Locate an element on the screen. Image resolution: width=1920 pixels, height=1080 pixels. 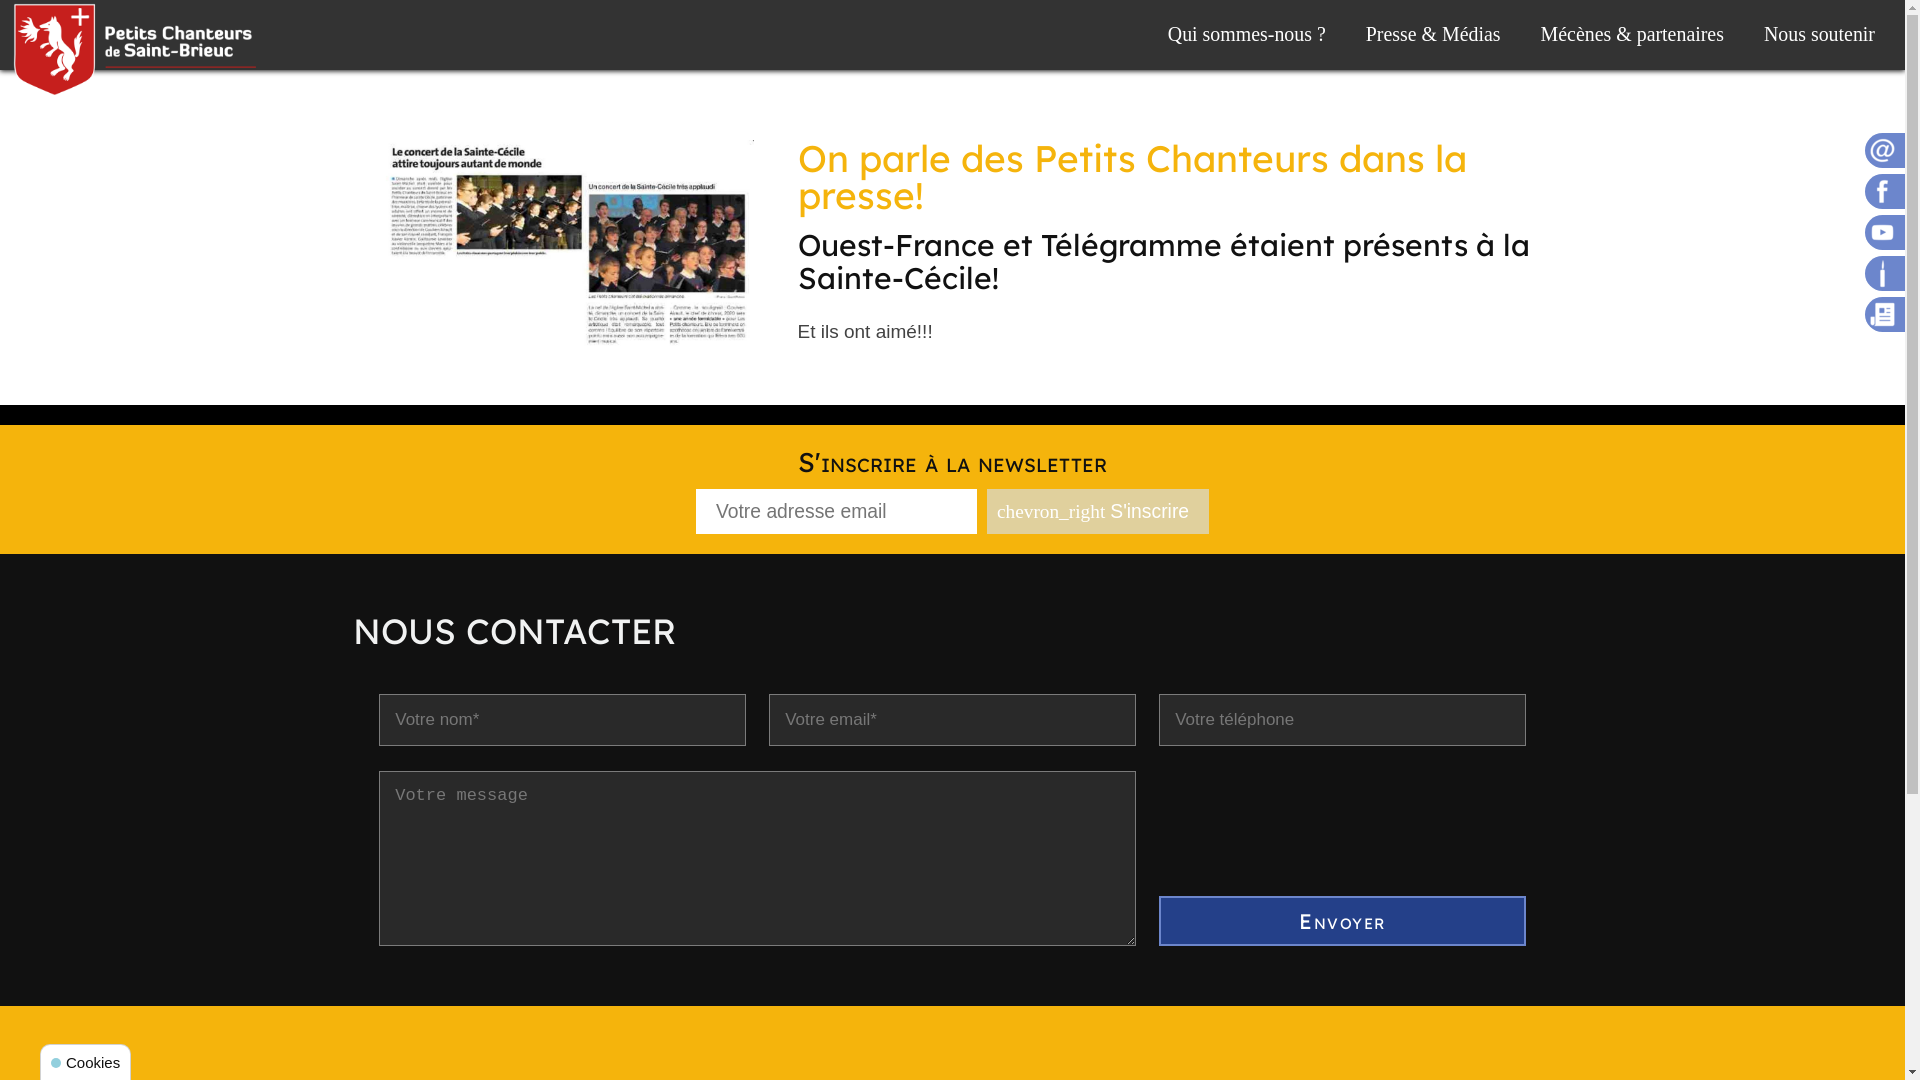
Nos actus is located at coordinates (1885, 314).